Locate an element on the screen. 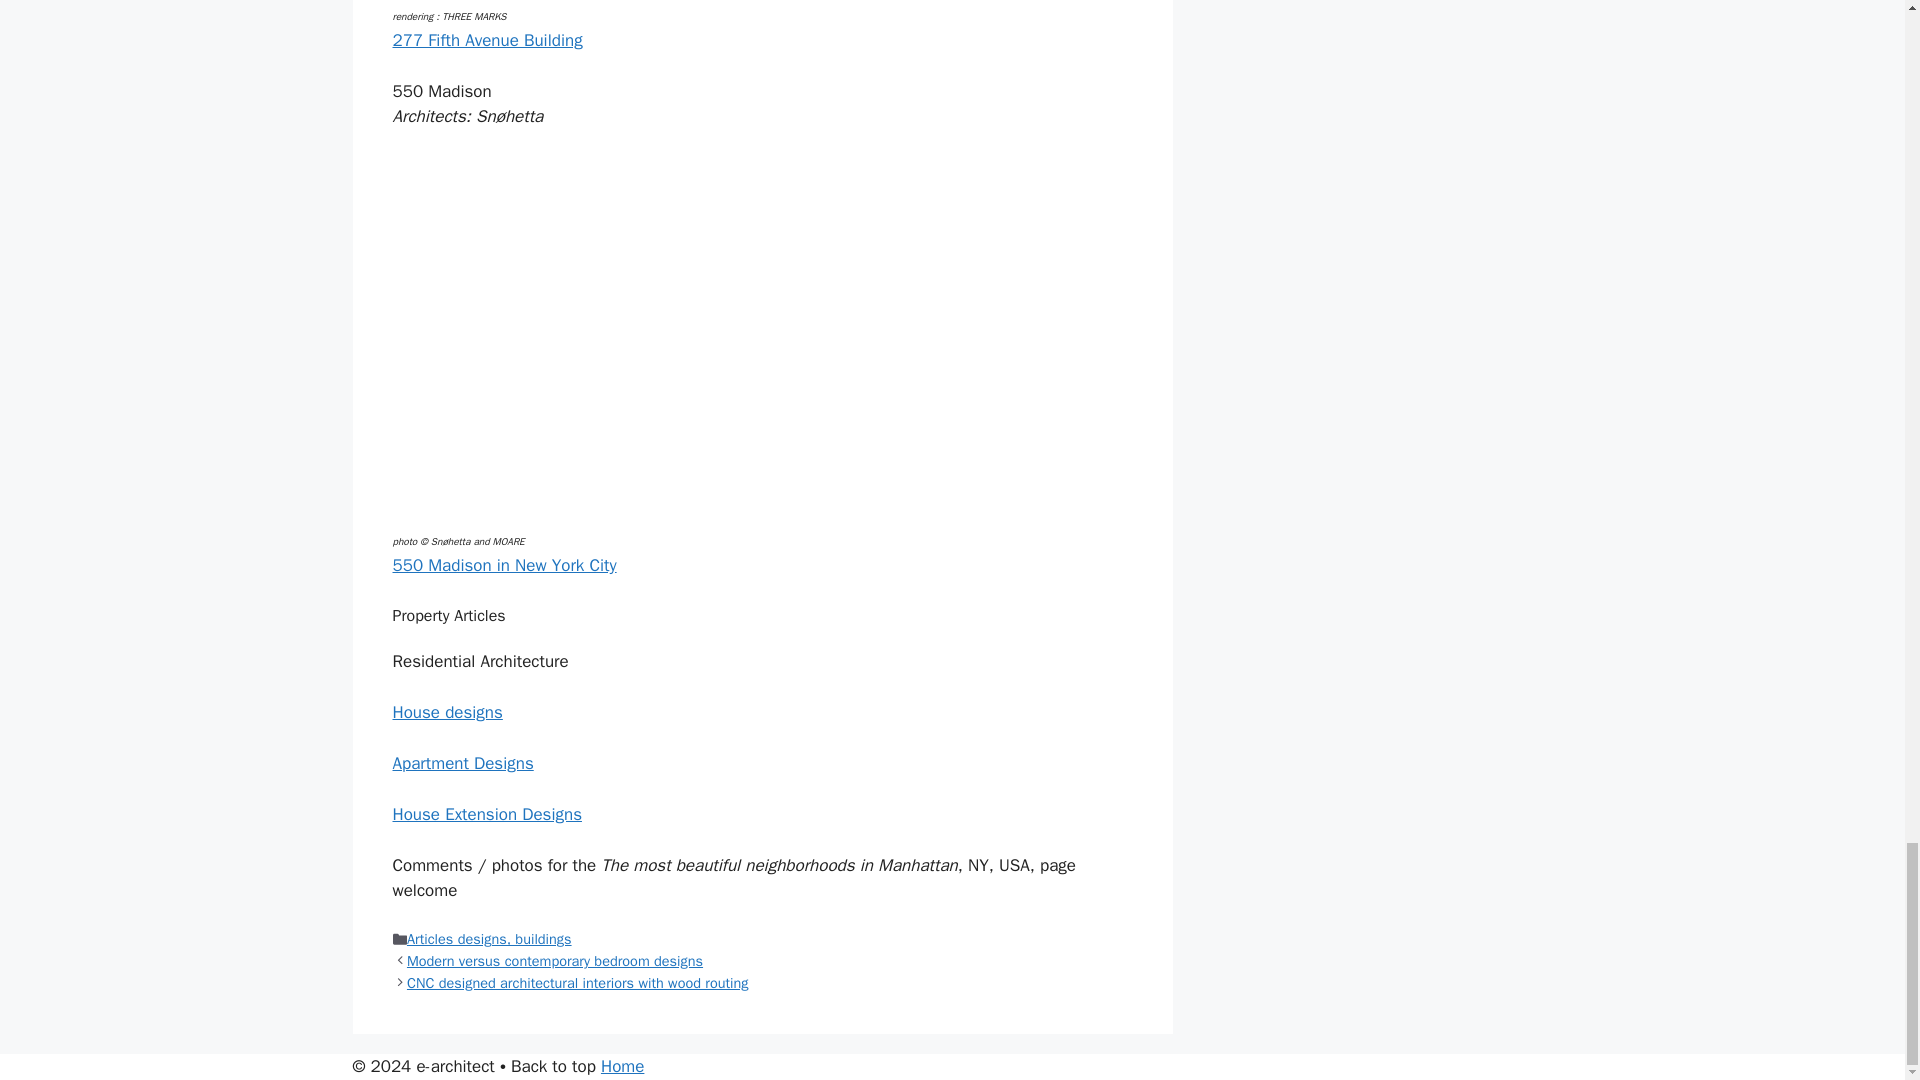 The height and width of the screenshot is (1080, 1920). 550 Madison in New York City is located at coordinates (504, 565).